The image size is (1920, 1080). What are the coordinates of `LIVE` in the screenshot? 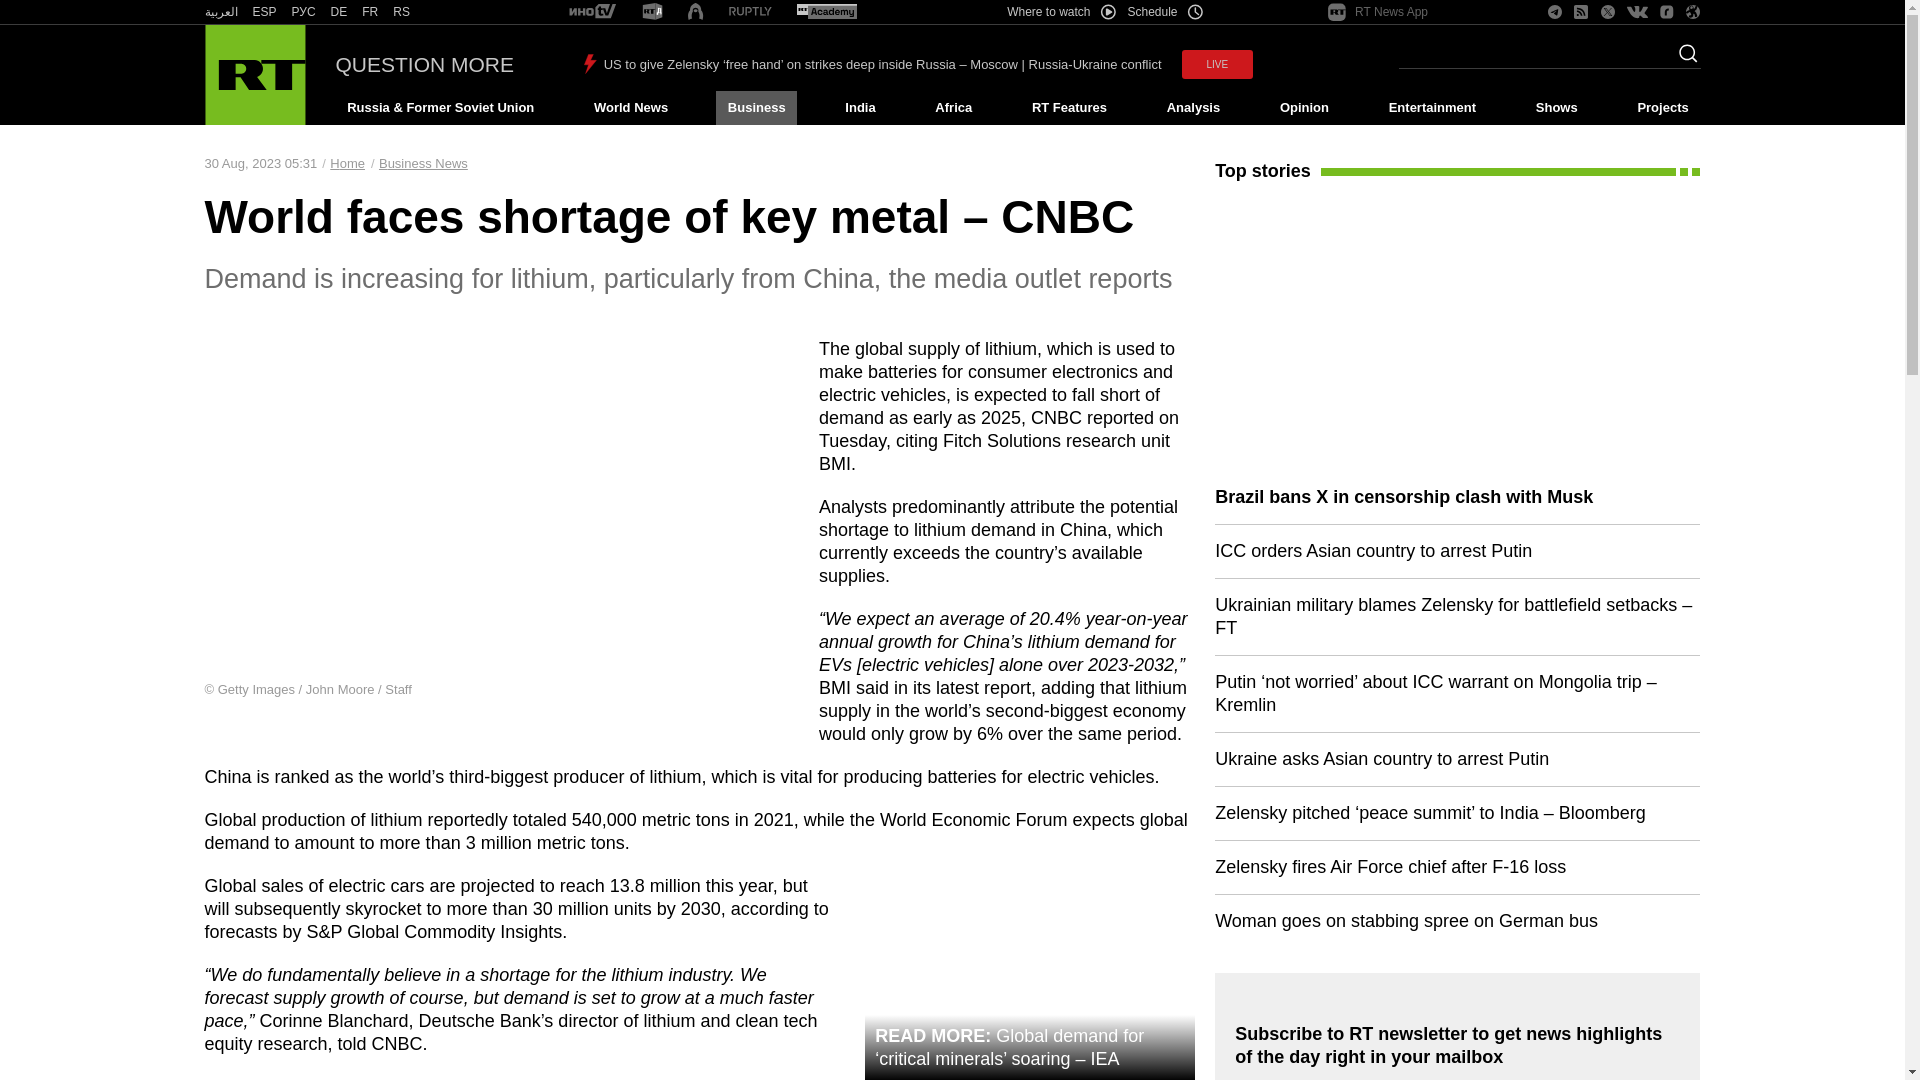 It's located at (1218, 64).